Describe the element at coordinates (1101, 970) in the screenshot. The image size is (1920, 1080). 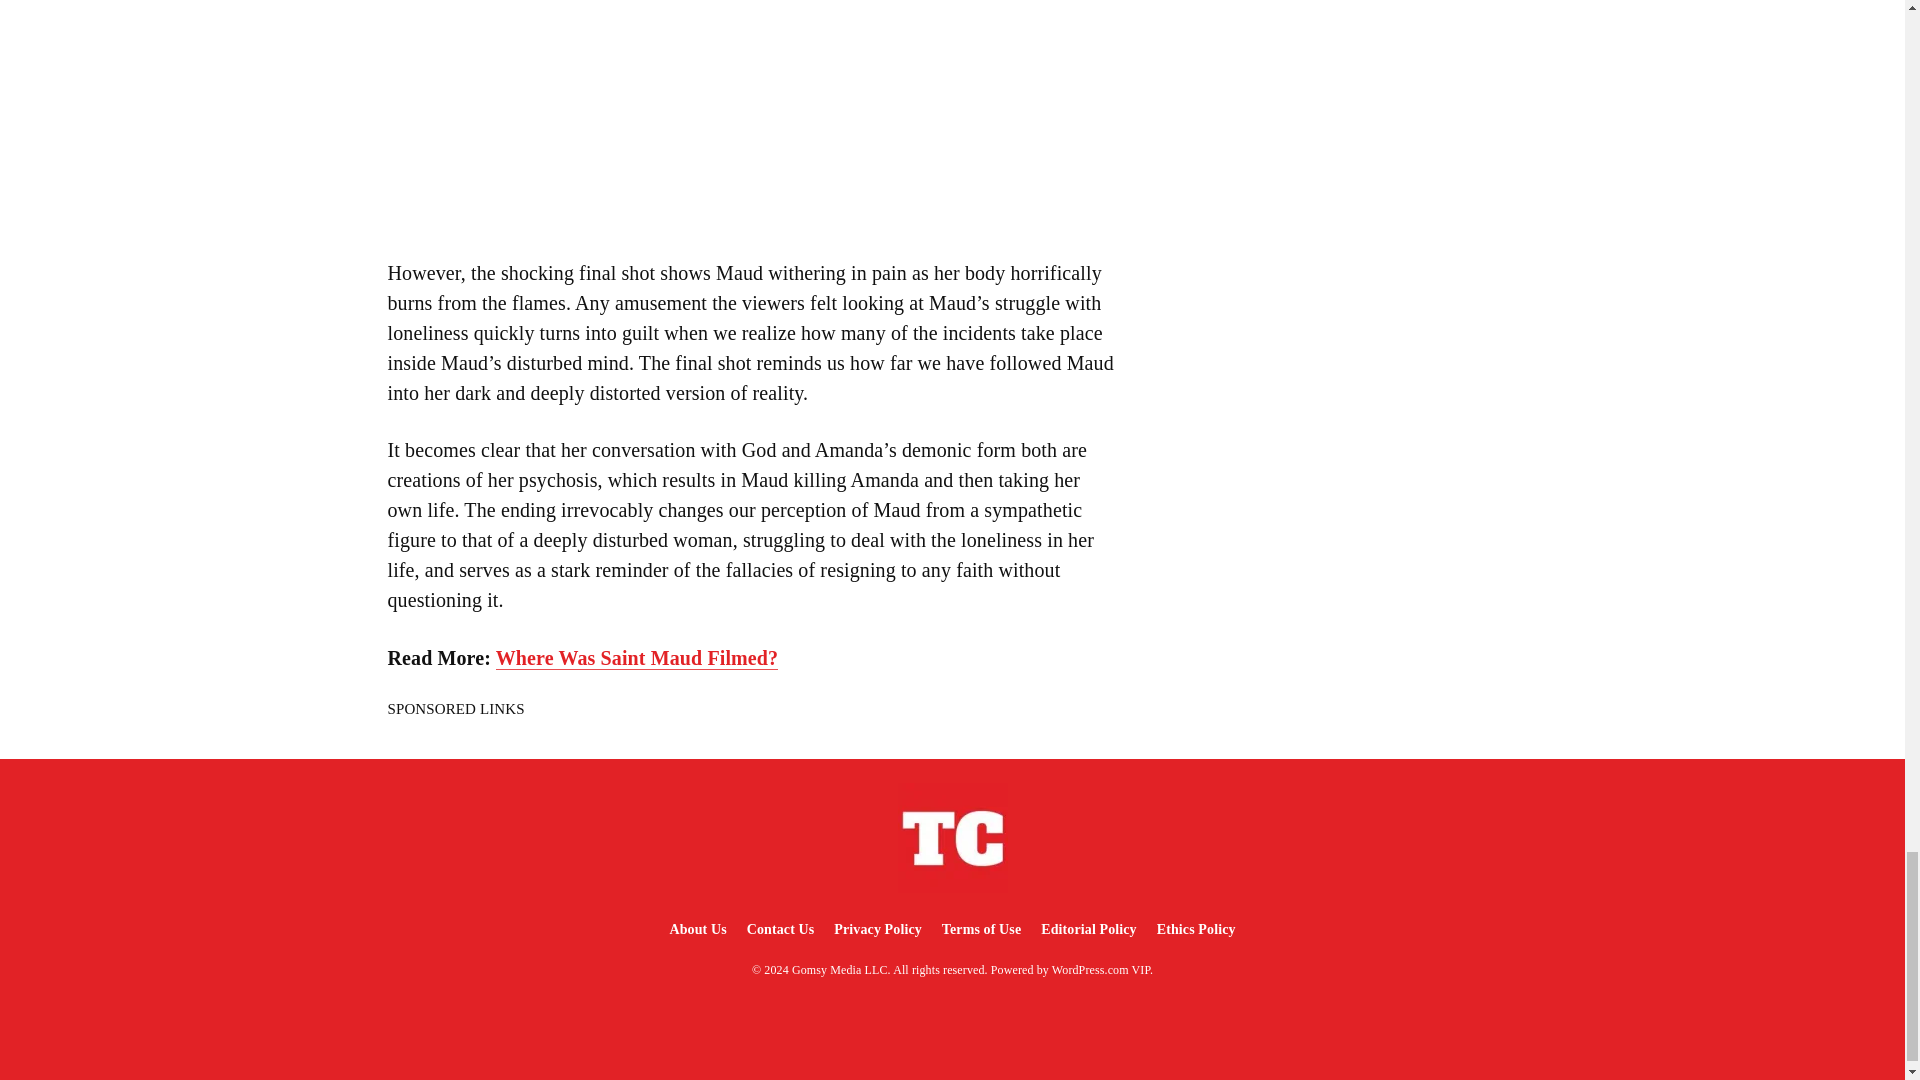
I see `WordPress.com VIP` at that location.